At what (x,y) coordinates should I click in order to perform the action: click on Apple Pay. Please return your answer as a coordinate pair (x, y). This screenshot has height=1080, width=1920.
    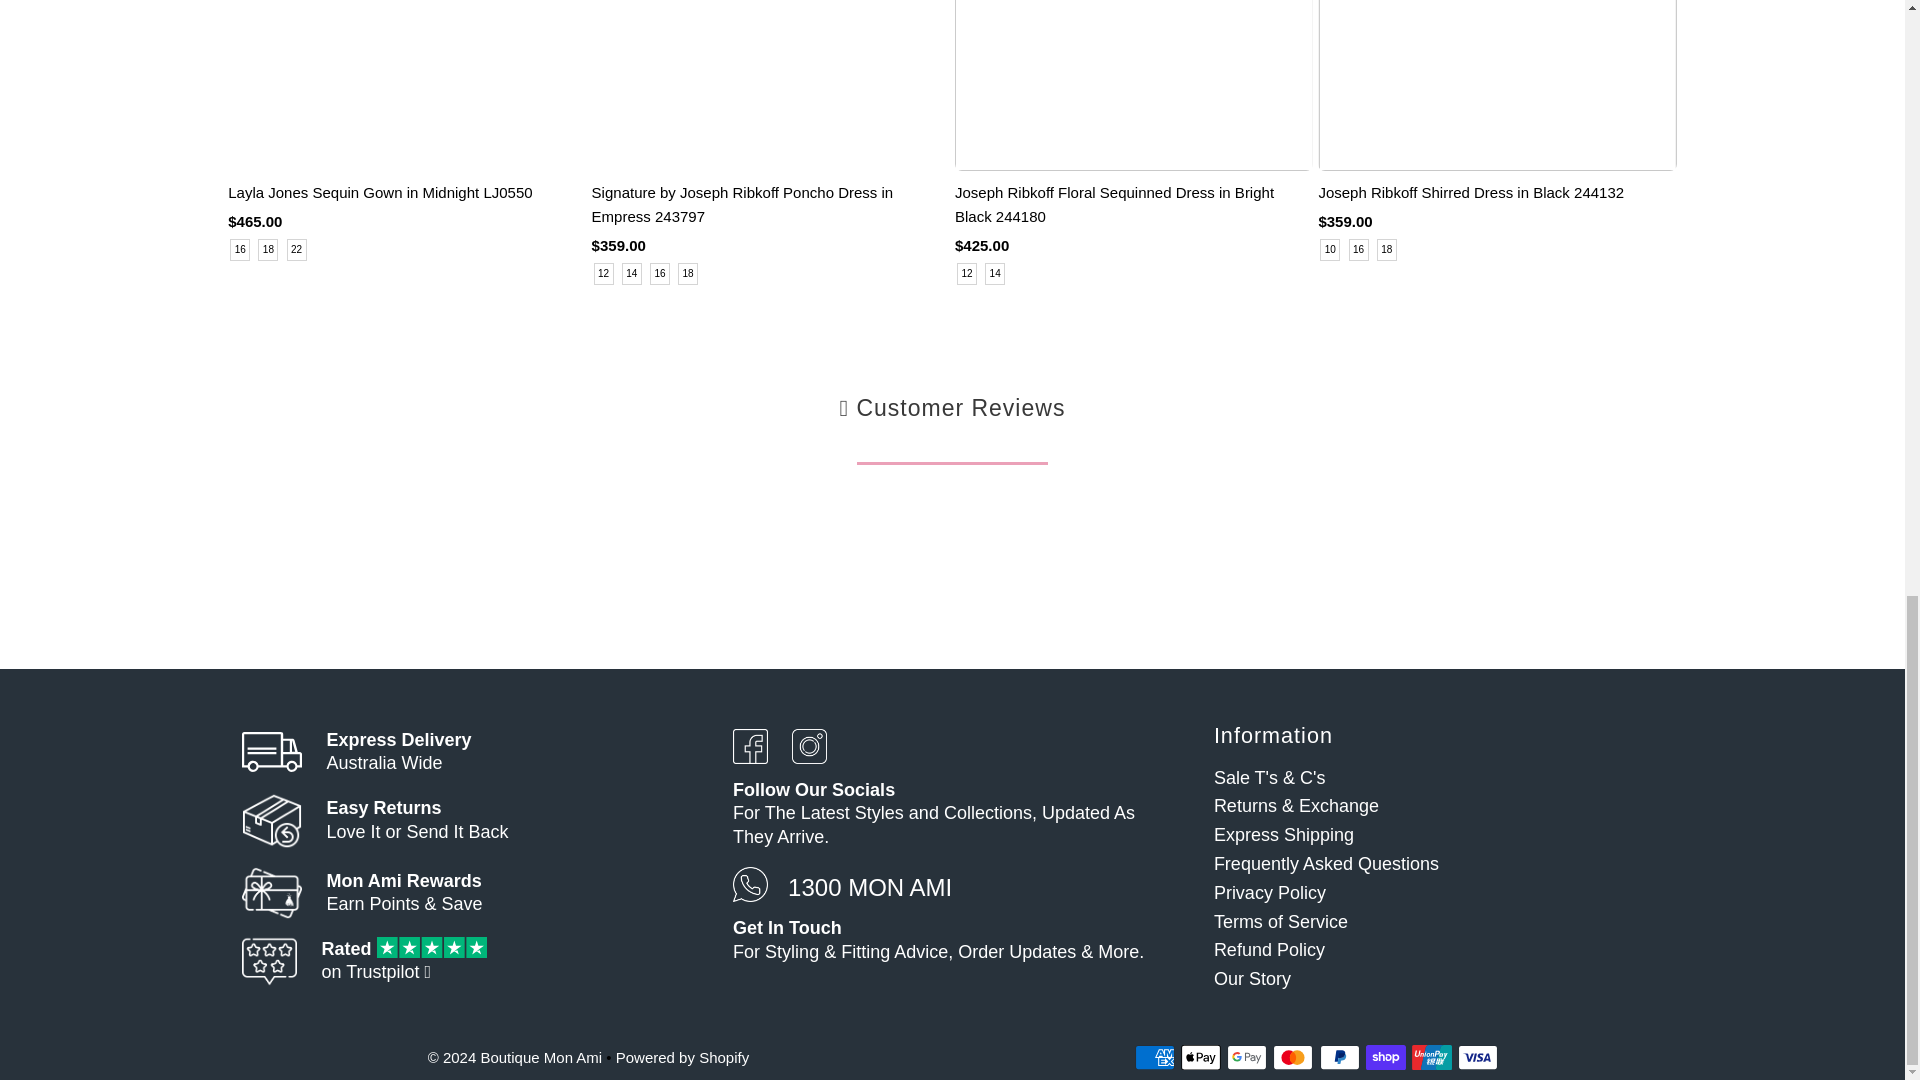
    Looking at the image, I should click on (1200, 1058).